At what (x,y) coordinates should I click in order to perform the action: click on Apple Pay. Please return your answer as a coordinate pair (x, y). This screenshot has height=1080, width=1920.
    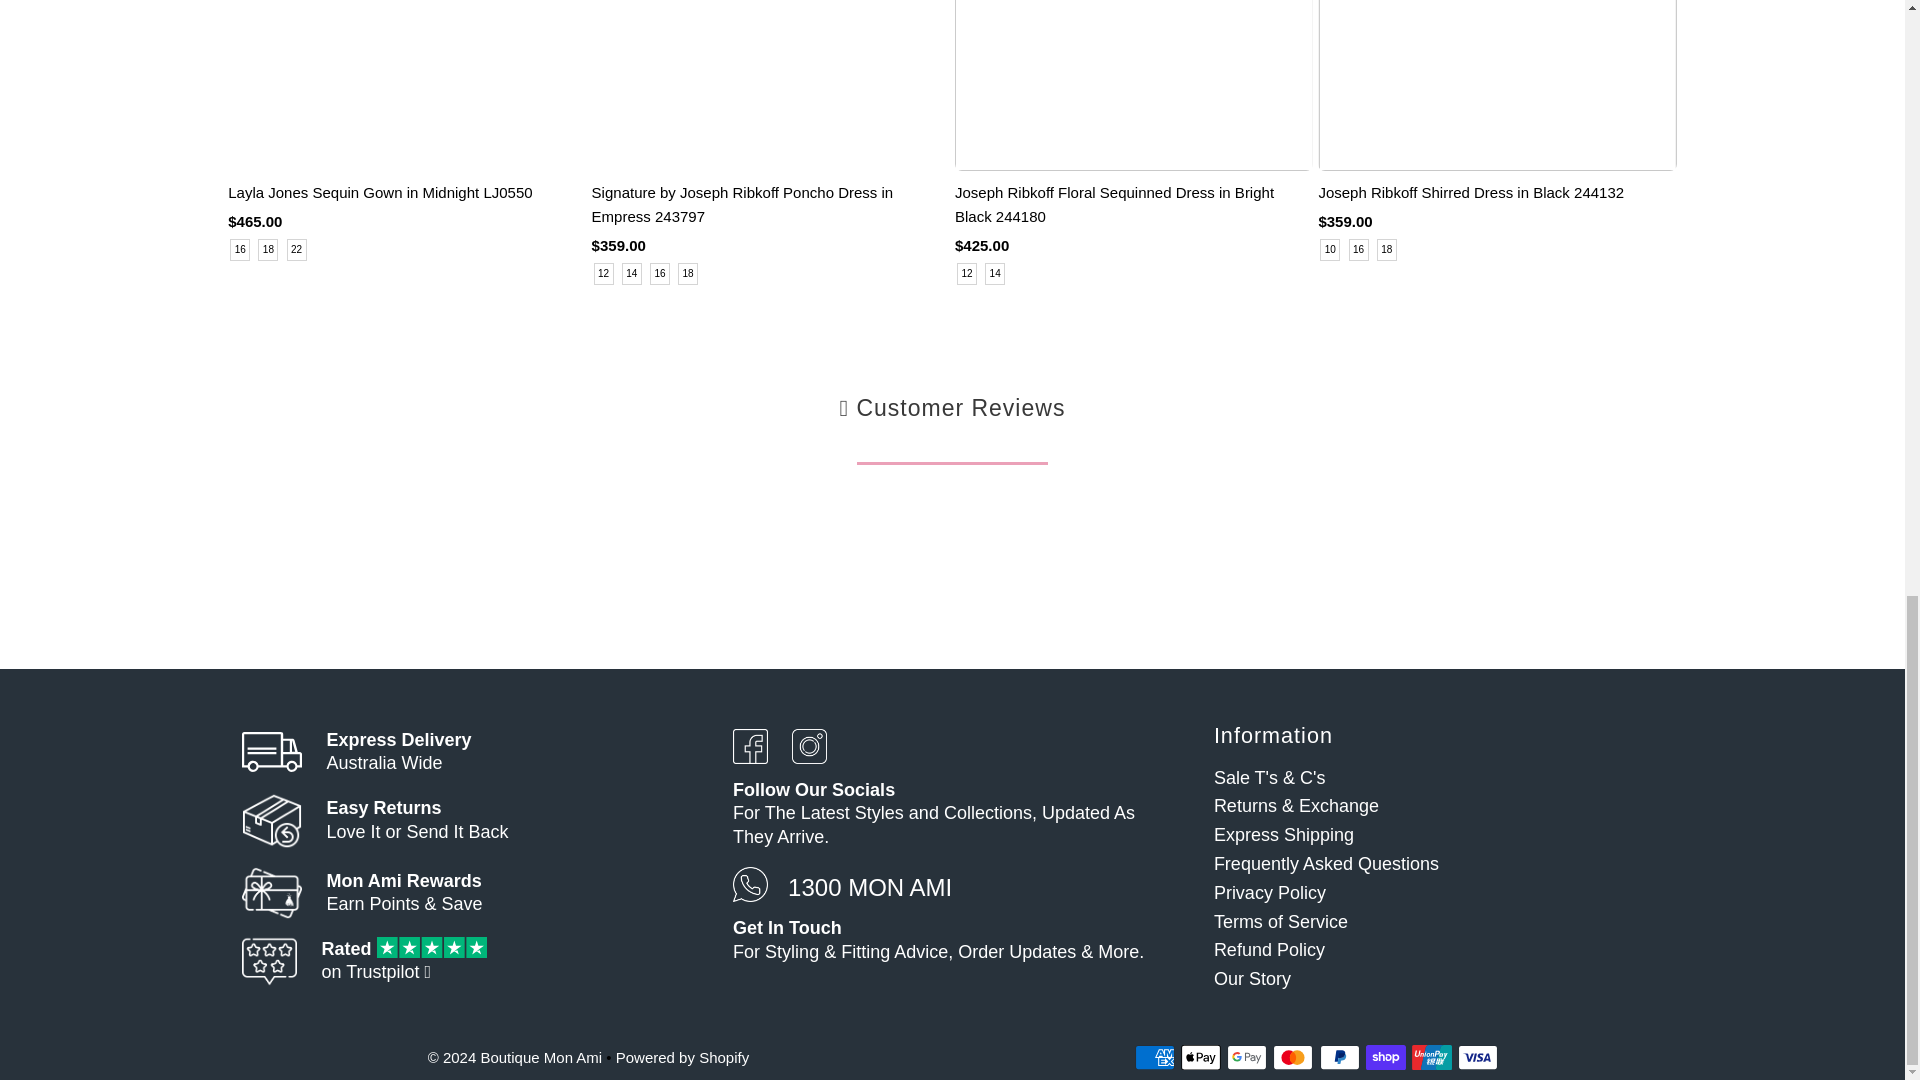
    Looking at the image, I should click on (1200, 1058).